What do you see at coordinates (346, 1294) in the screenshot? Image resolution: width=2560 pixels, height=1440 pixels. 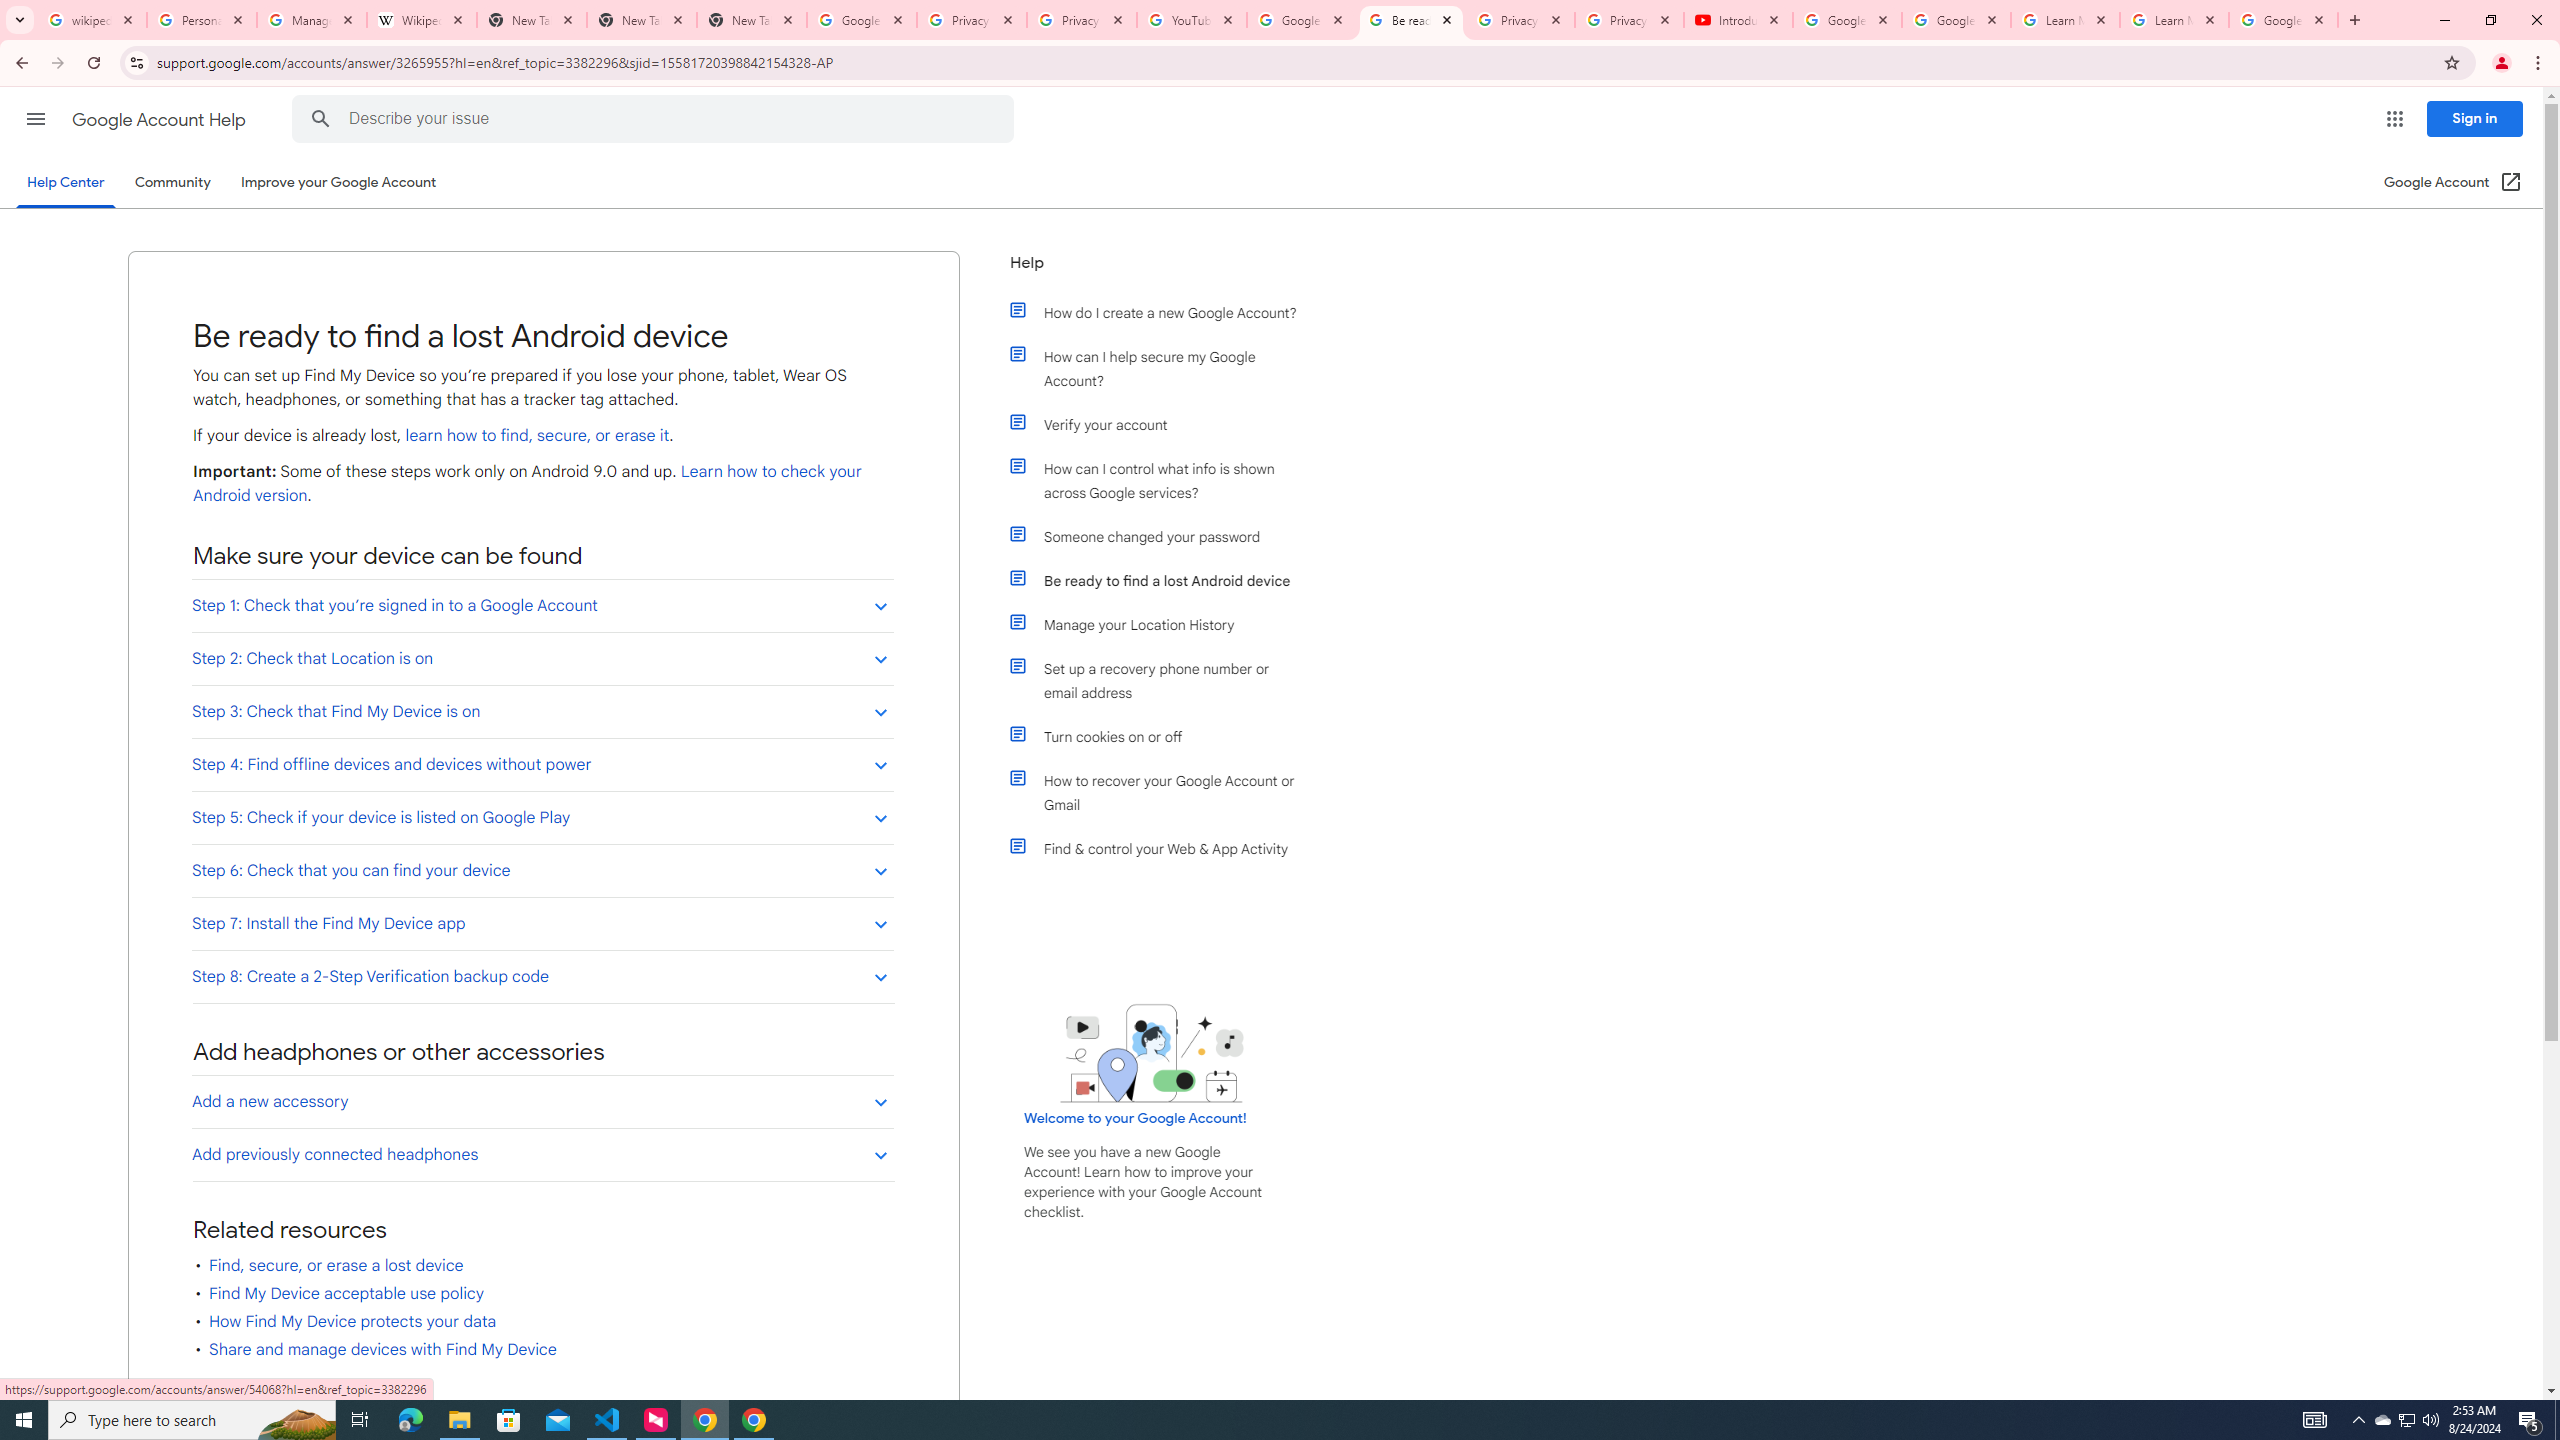 I see `Find My Device acceptable use policy` at bounding box center [346, 1294].